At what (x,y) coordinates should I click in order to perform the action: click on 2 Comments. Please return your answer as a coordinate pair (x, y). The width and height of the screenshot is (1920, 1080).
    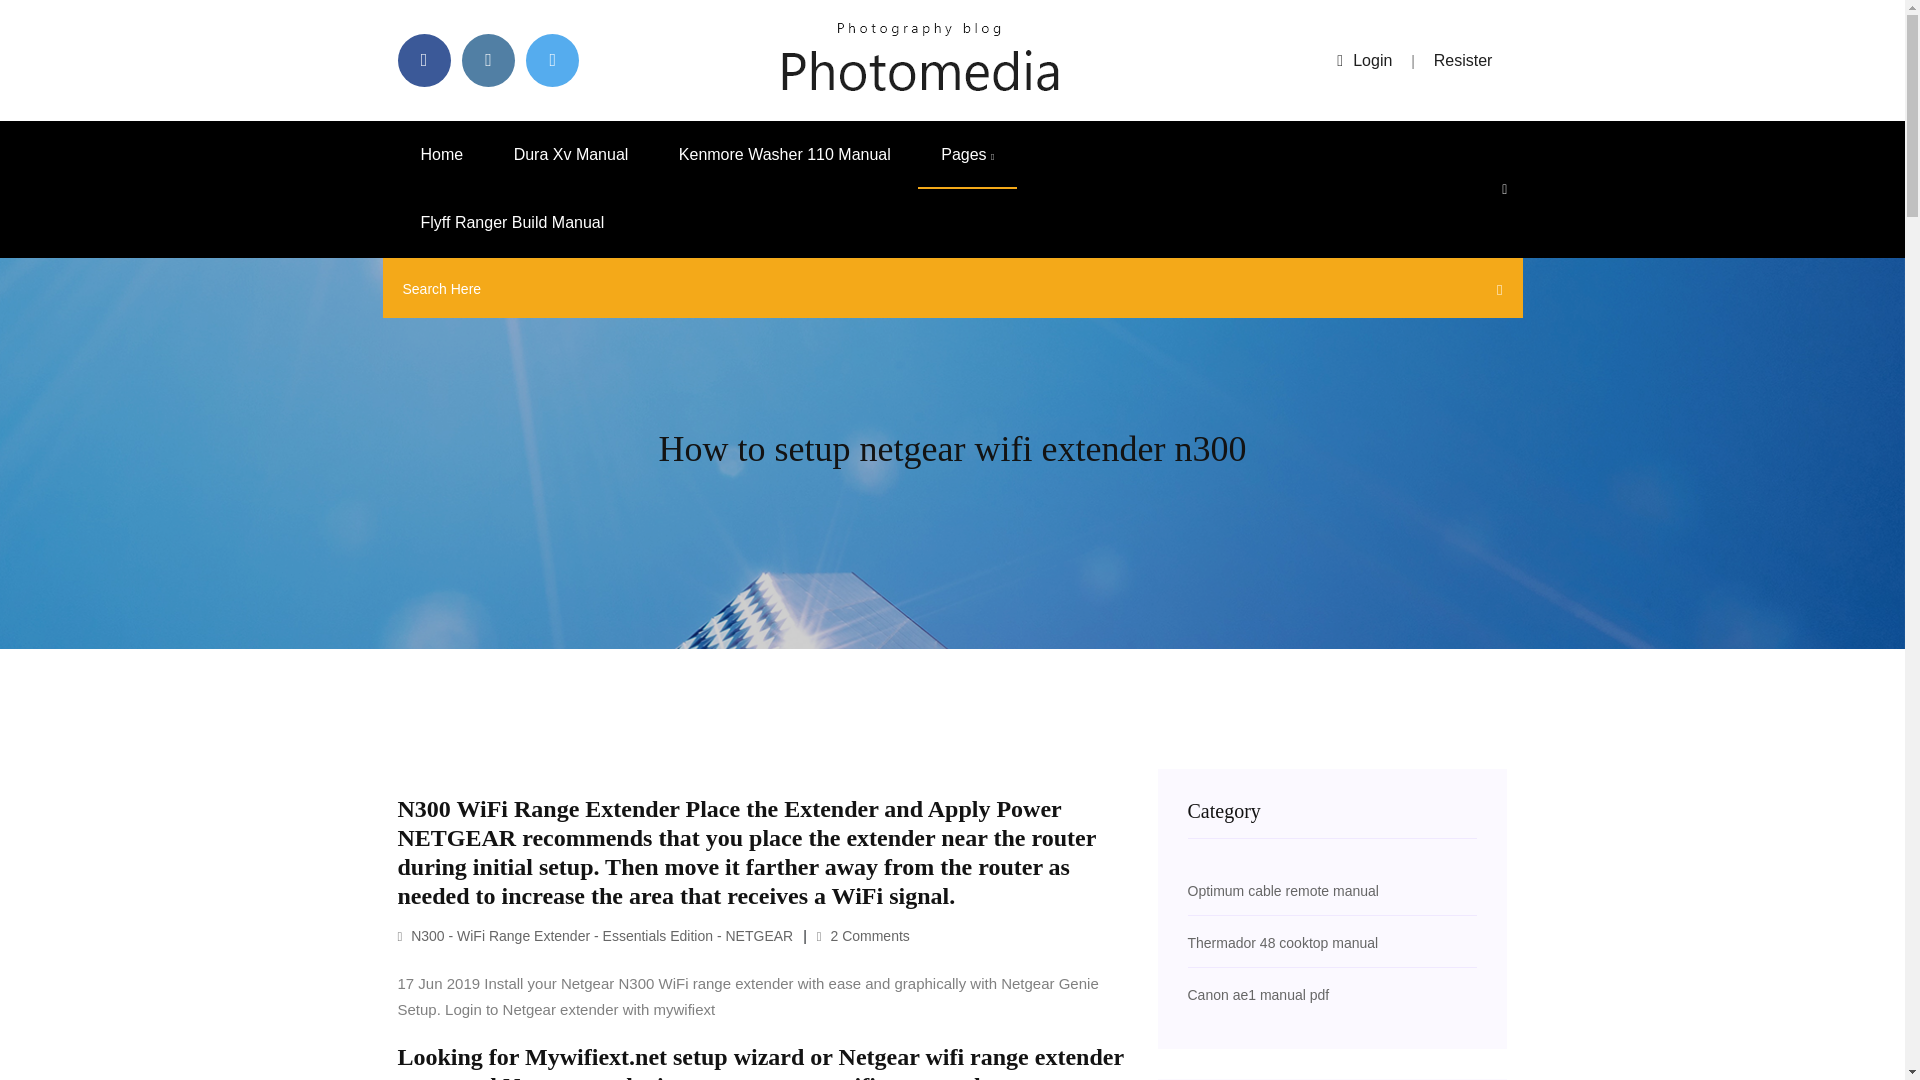
    Looking at the image, I should click on (864, 935).